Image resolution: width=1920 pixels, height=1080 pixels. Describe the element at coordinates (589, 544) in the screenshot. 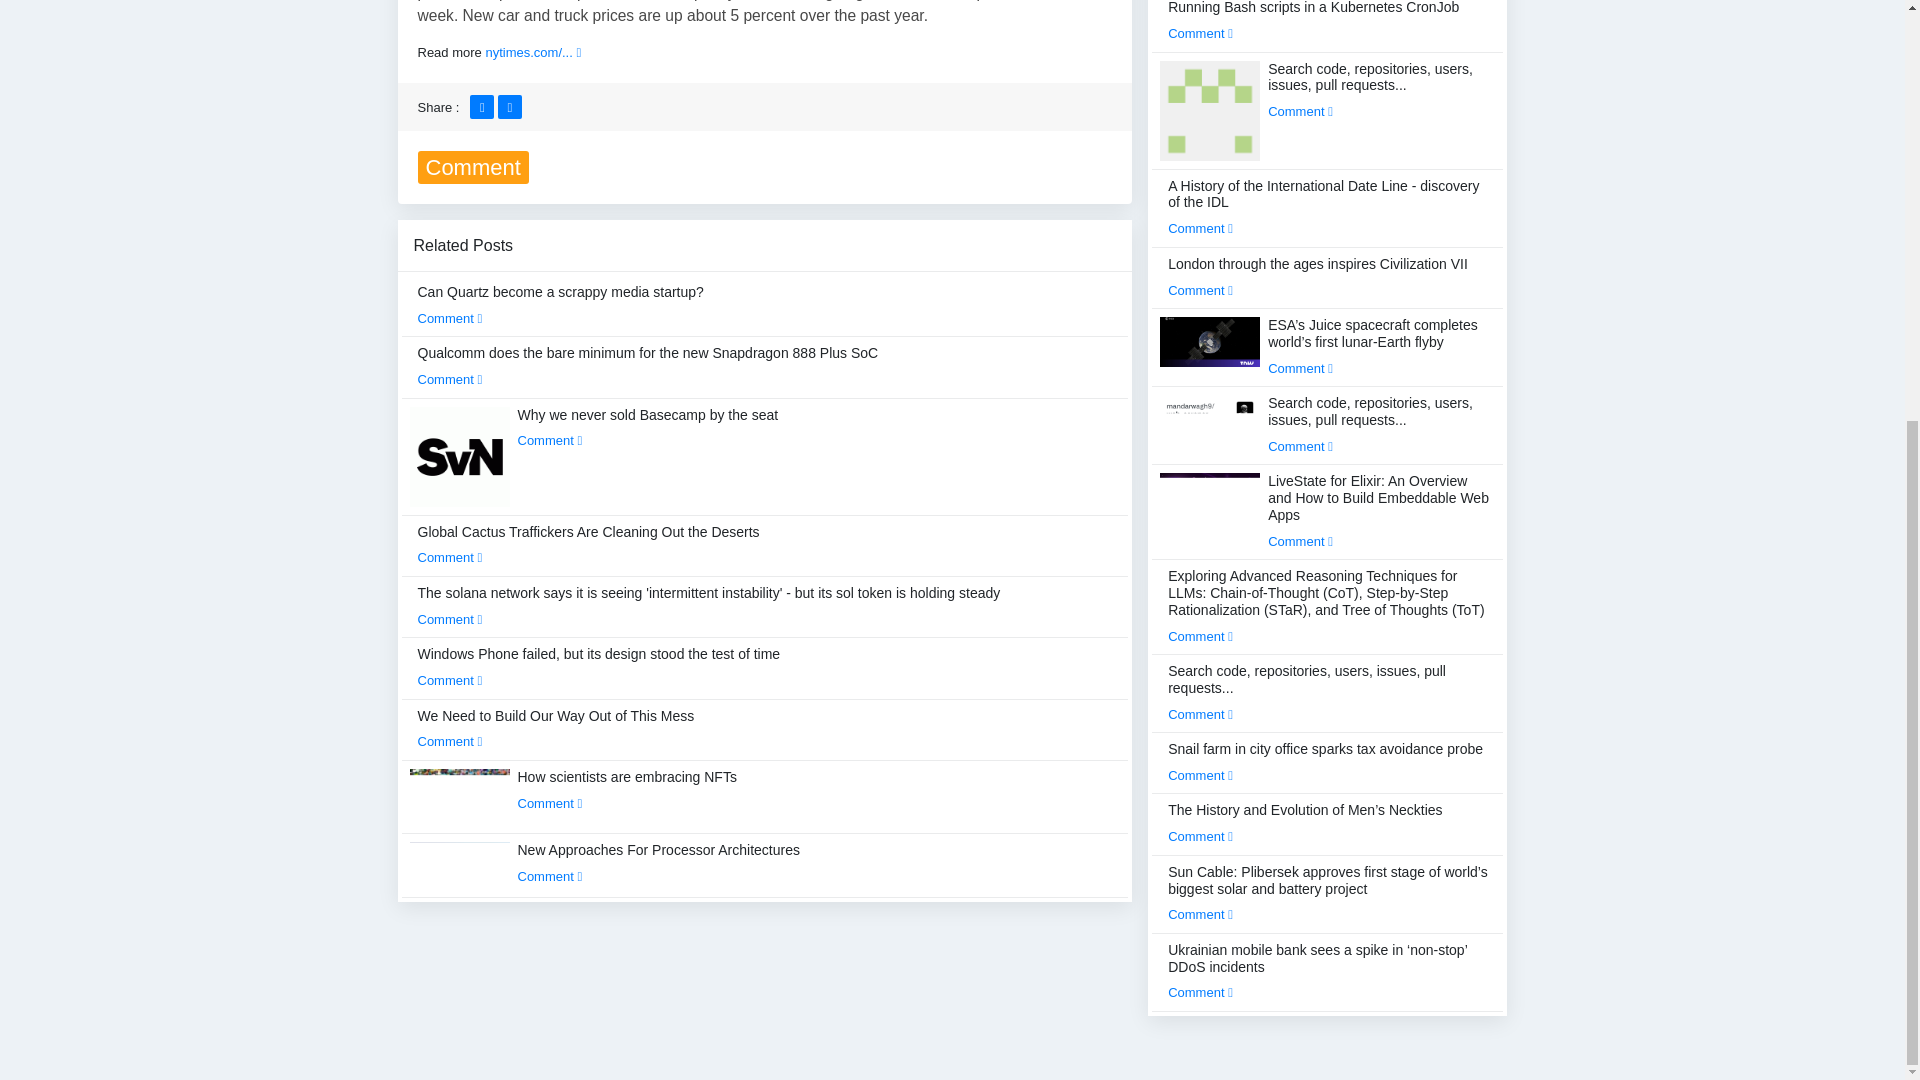

I see `Global Cactus Traffickers Are Cleaning Out the Deserts` at that location.